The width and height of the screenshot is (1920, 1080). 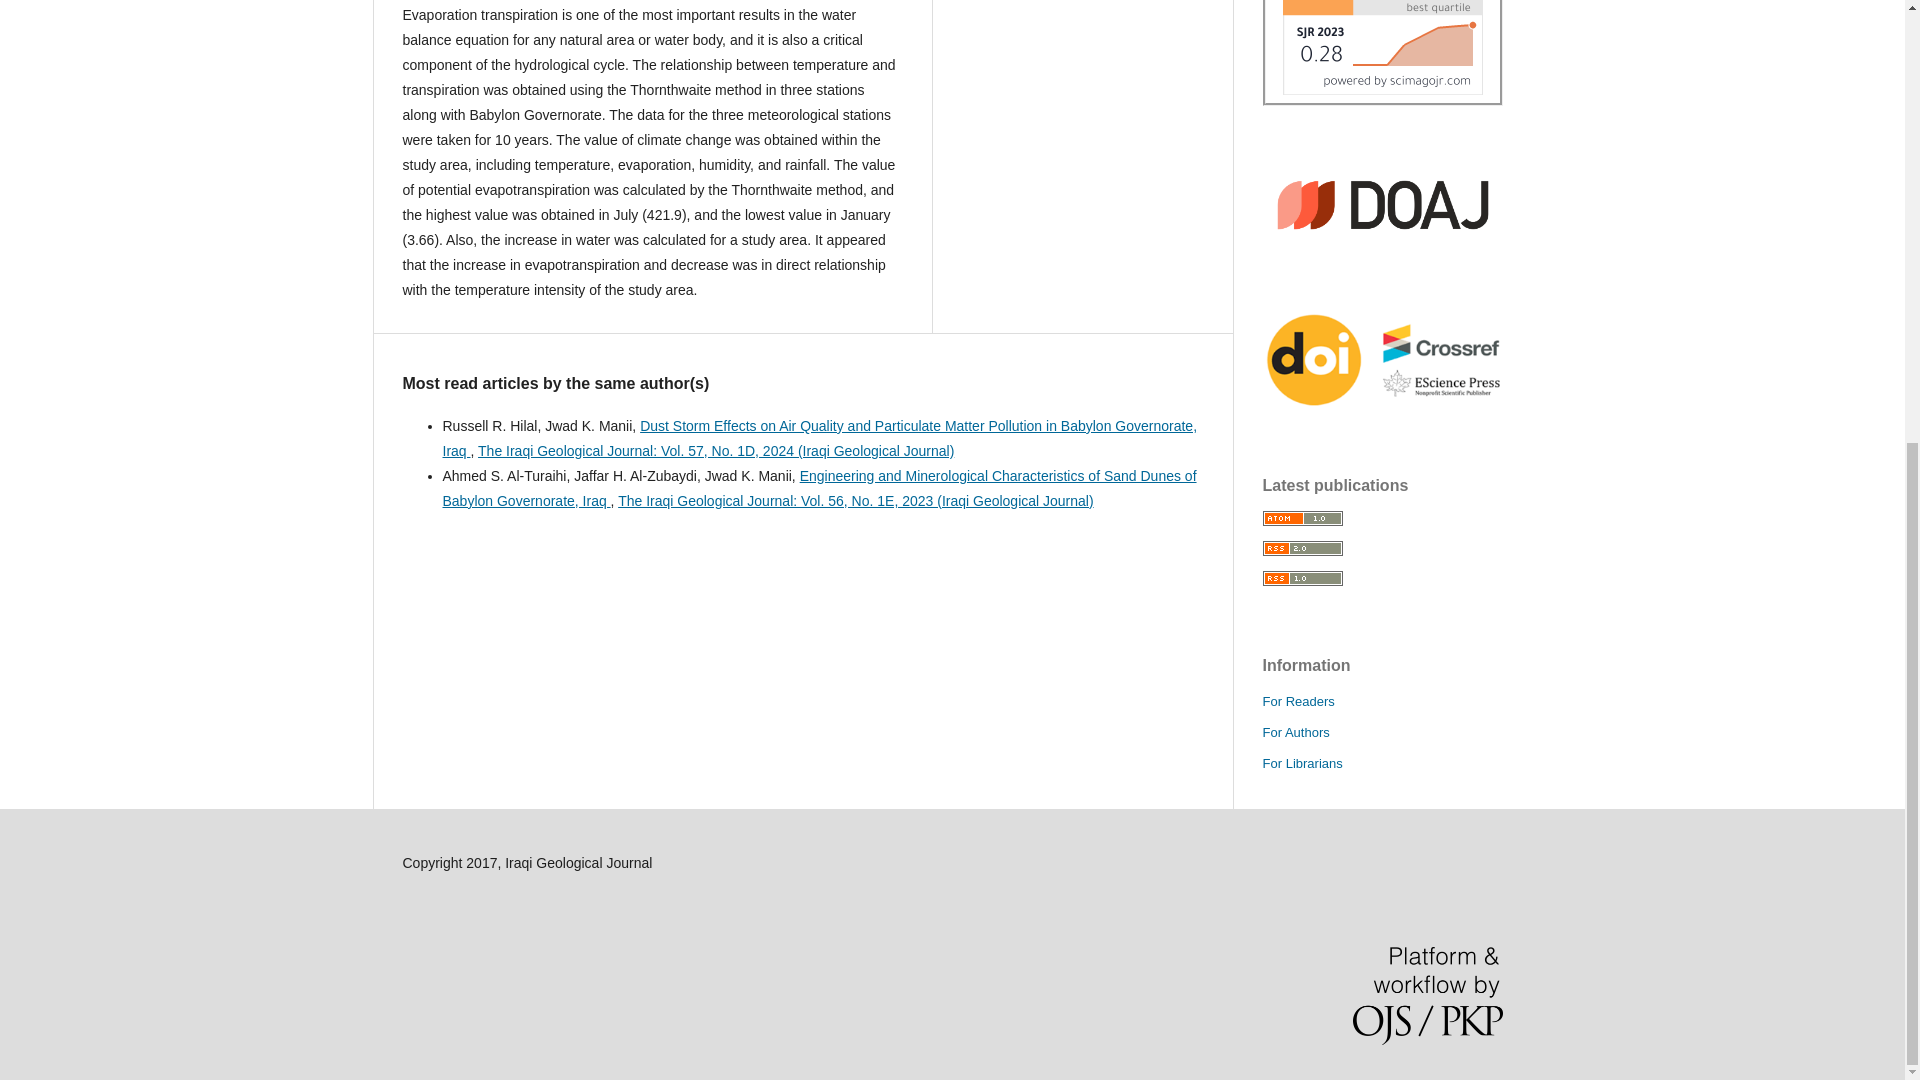 I want to click on For Authors, so click(x=1294, y=732).